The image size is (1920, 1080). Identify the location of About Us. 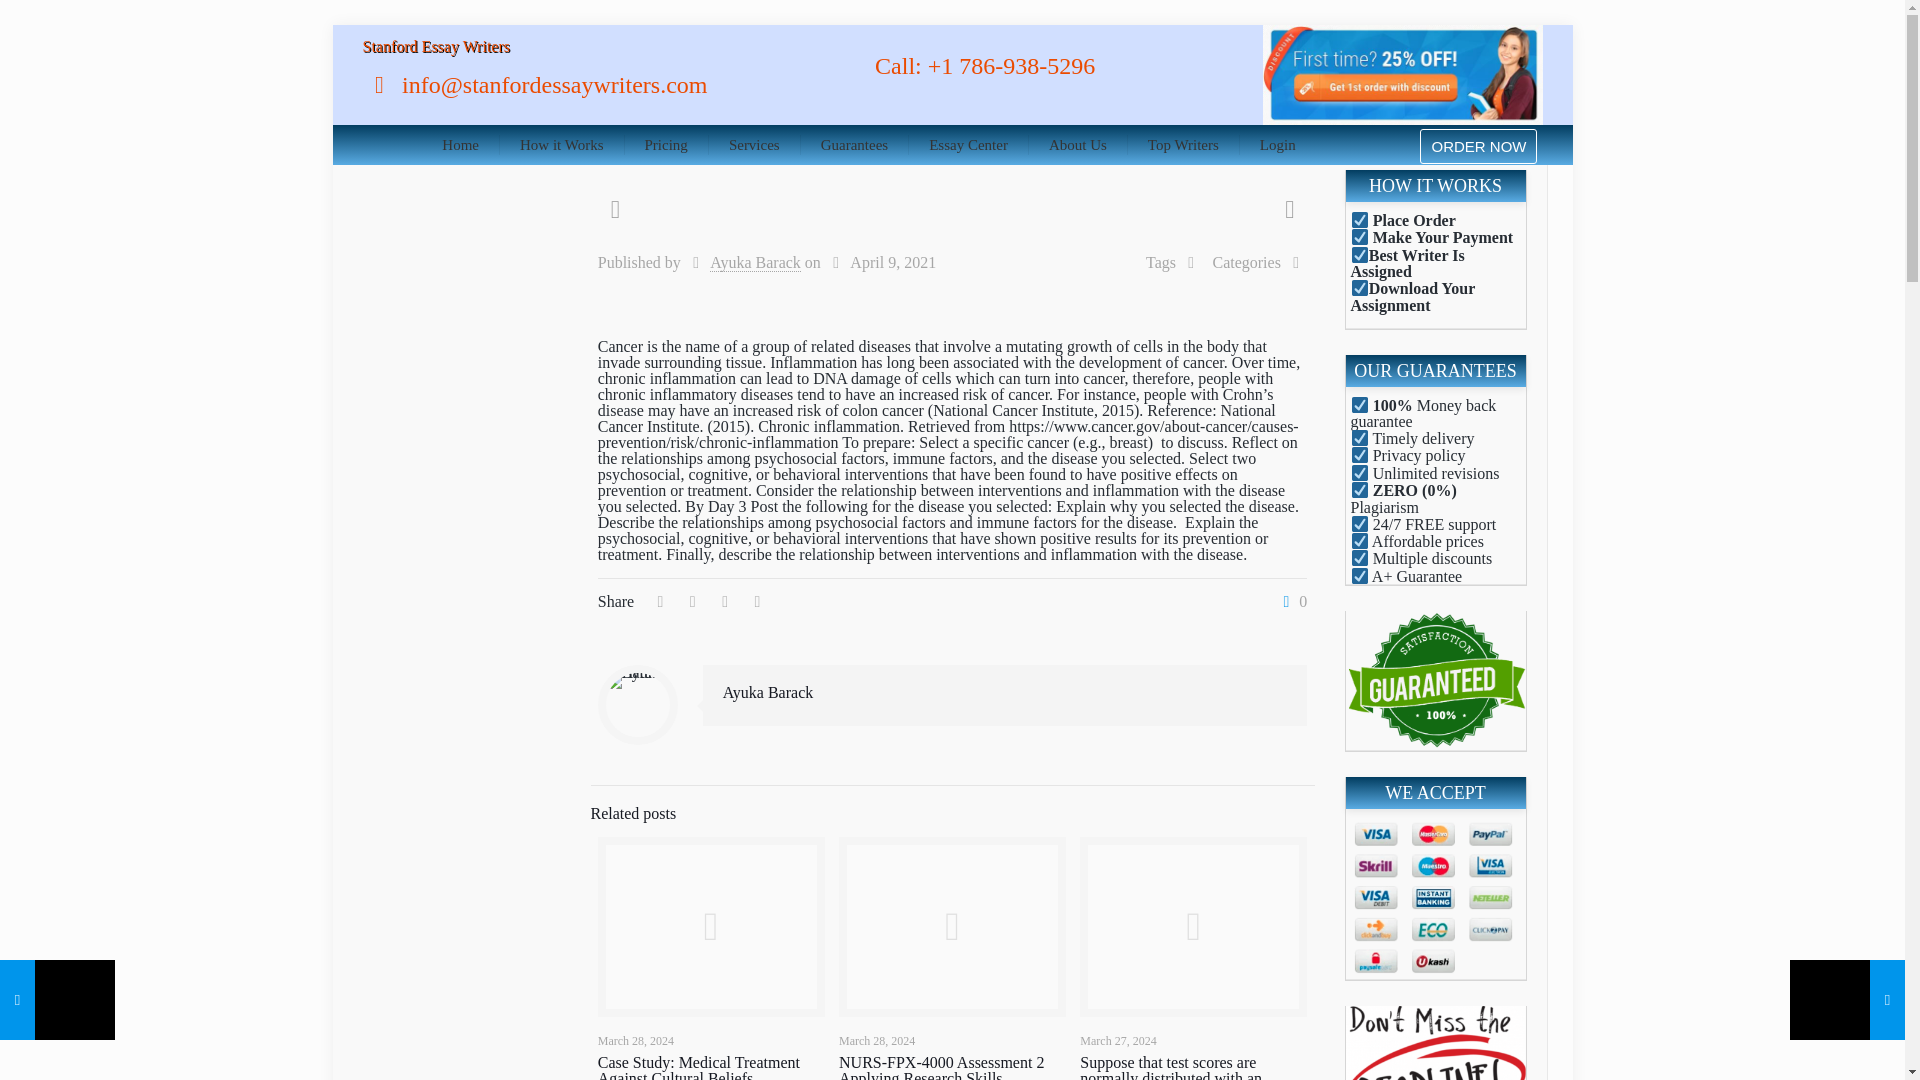
(1078, 145).